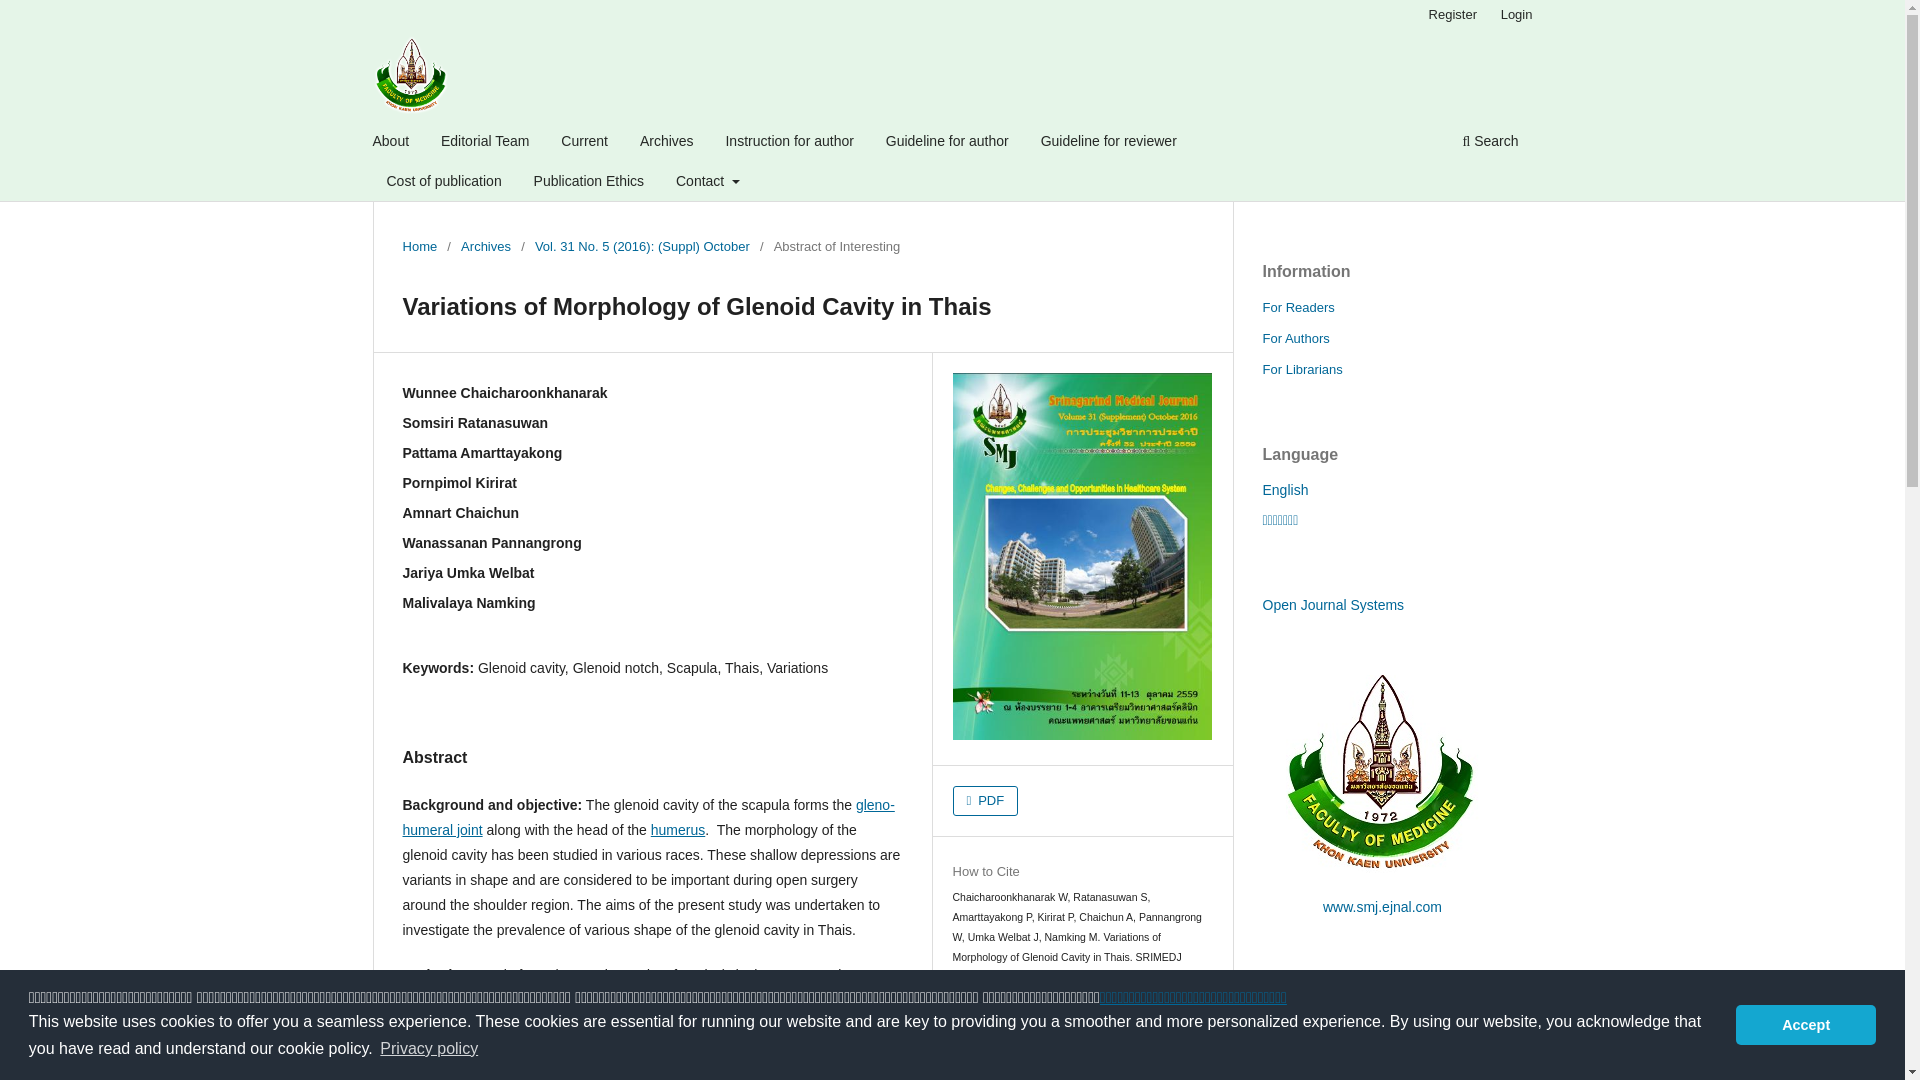  Describe the element at coordinates (484, 143) in the screenshot. I see `Editorial Team` at that location.